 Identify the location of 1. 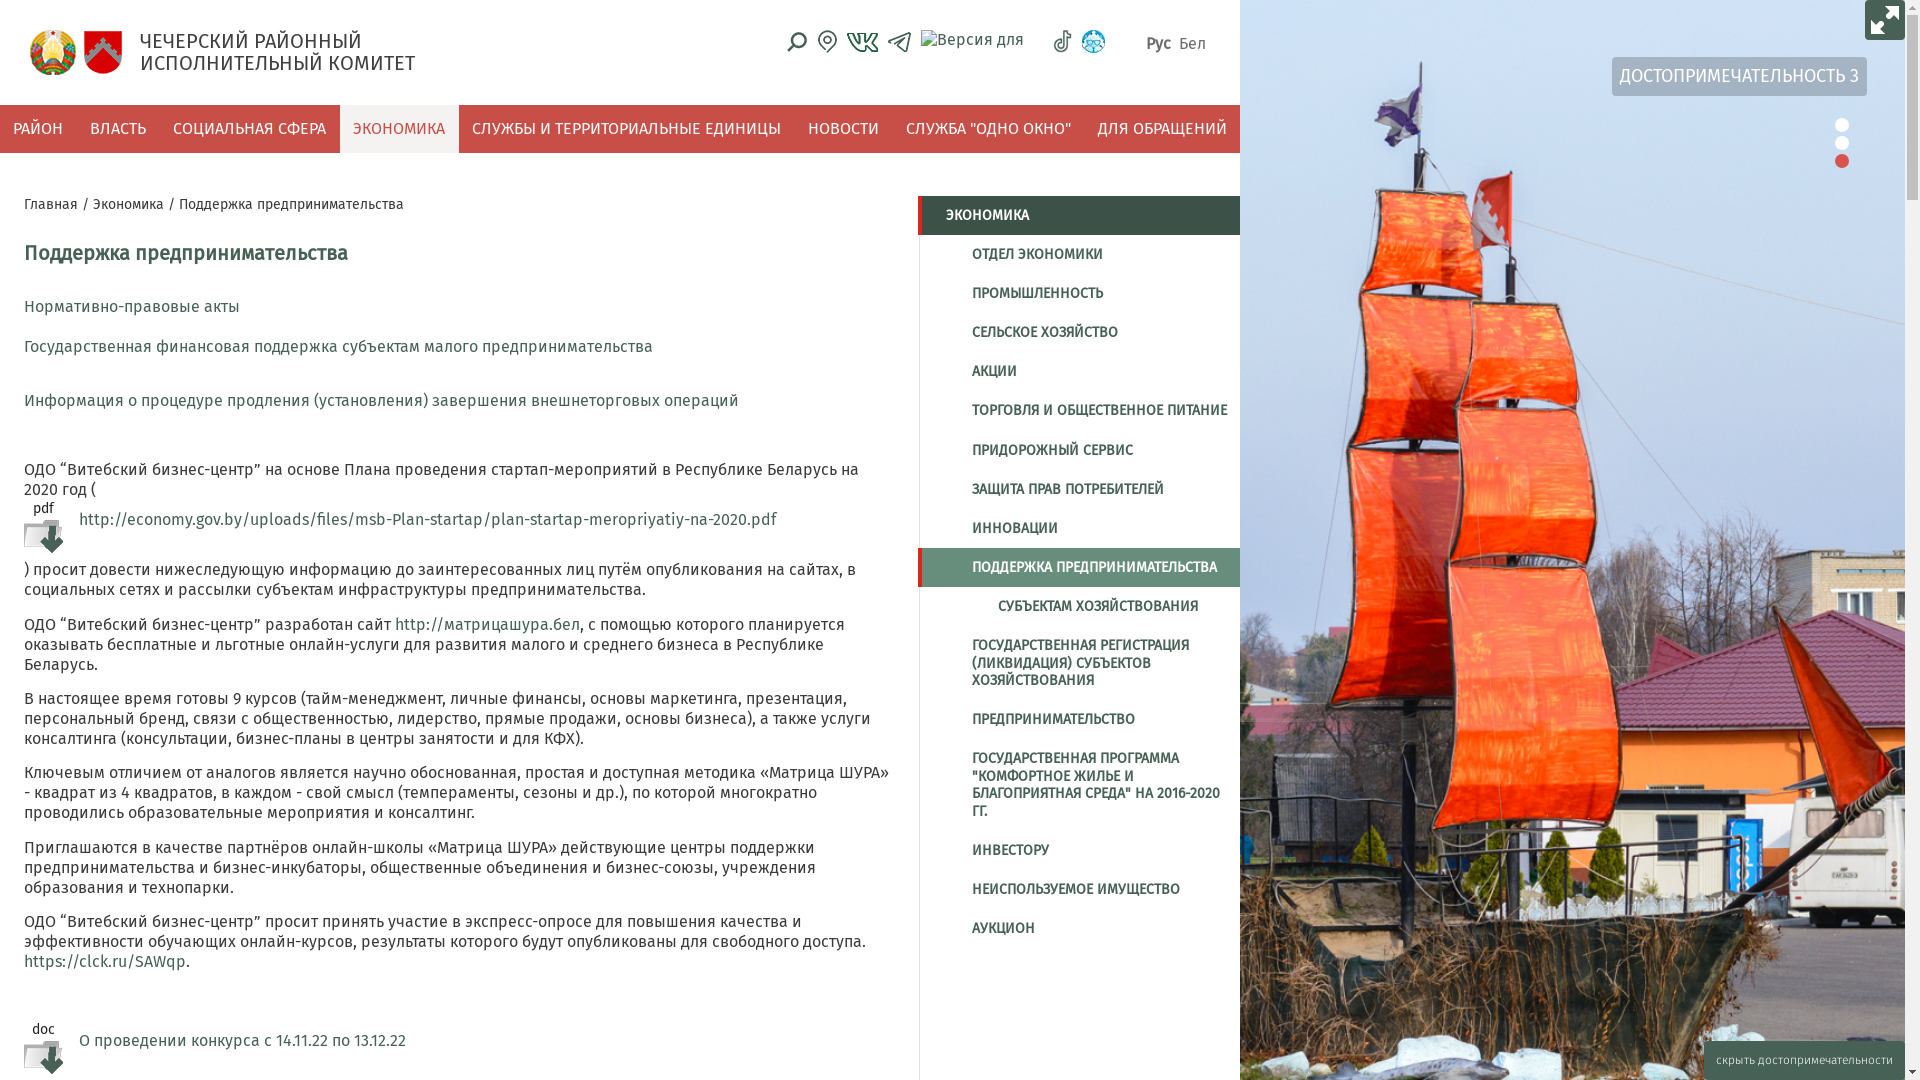
(1842, 125).